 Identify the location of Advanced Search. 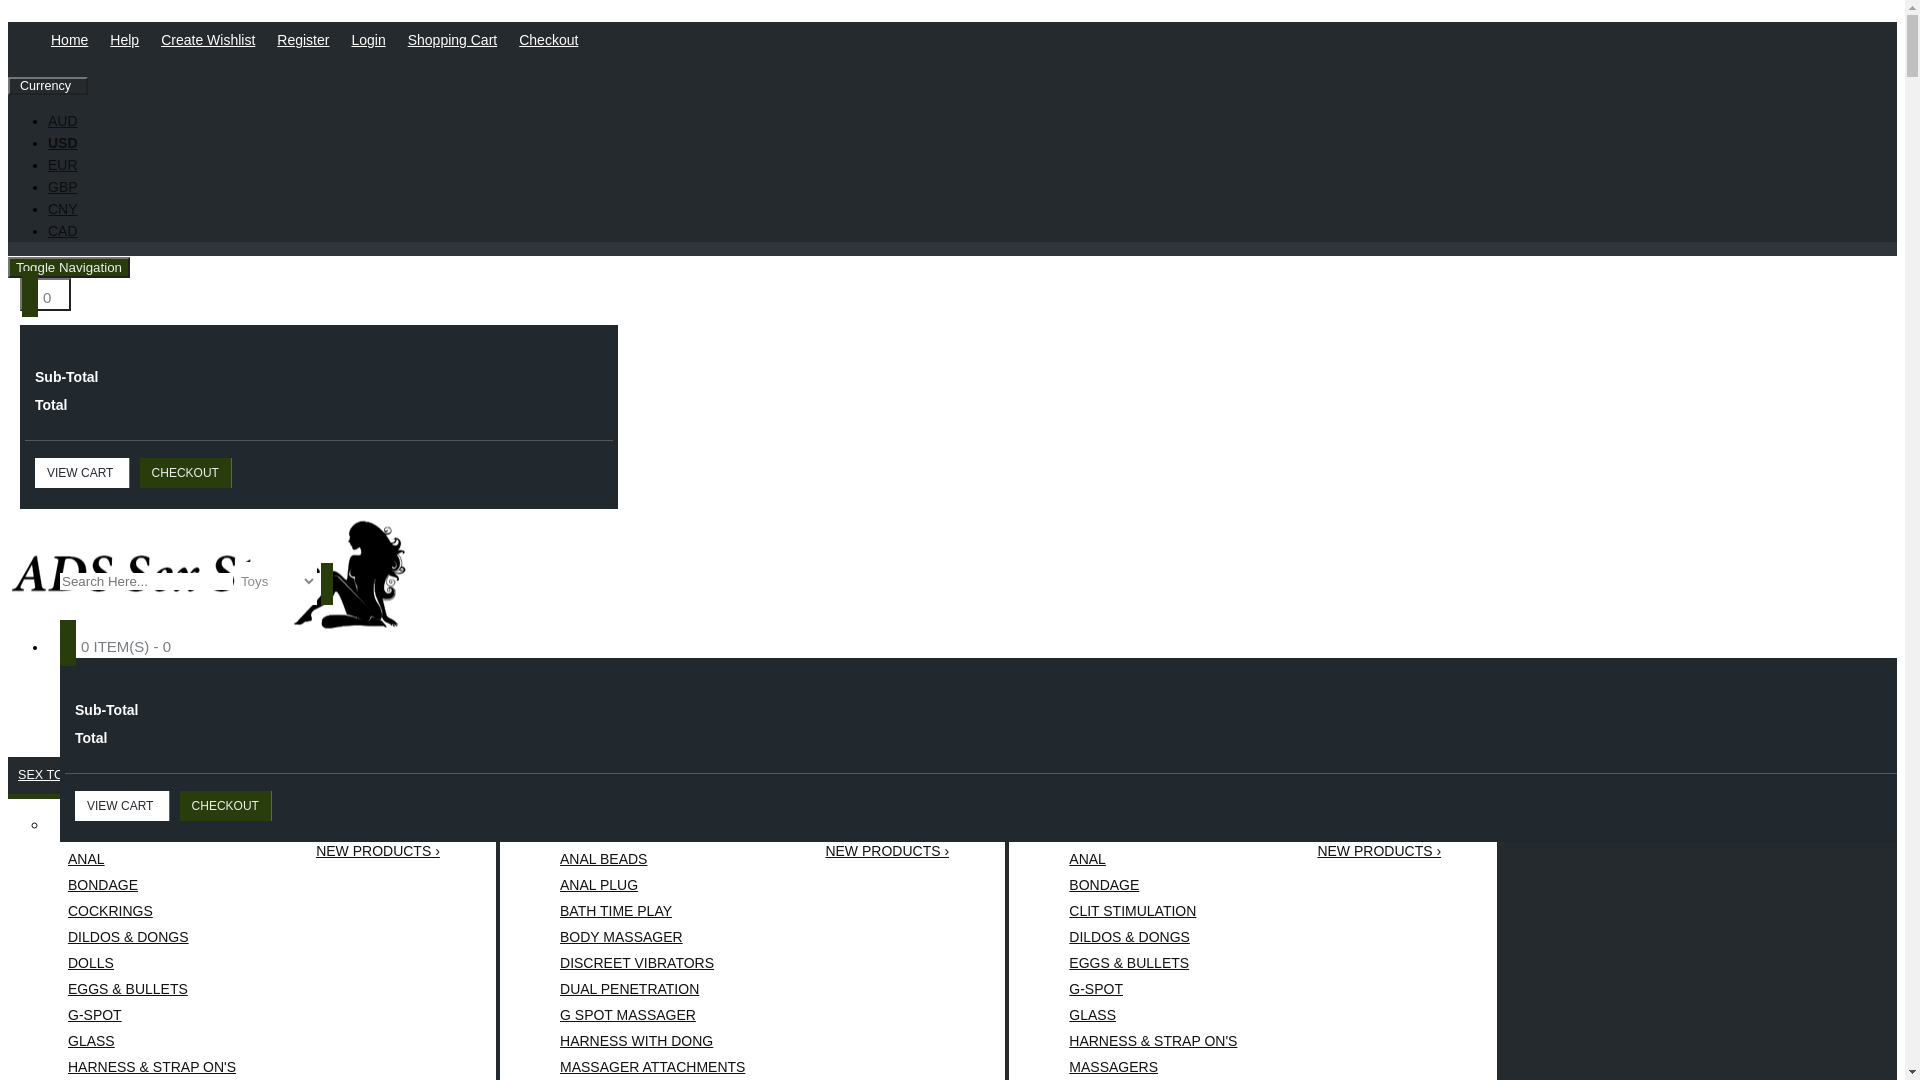
(1853, 619).